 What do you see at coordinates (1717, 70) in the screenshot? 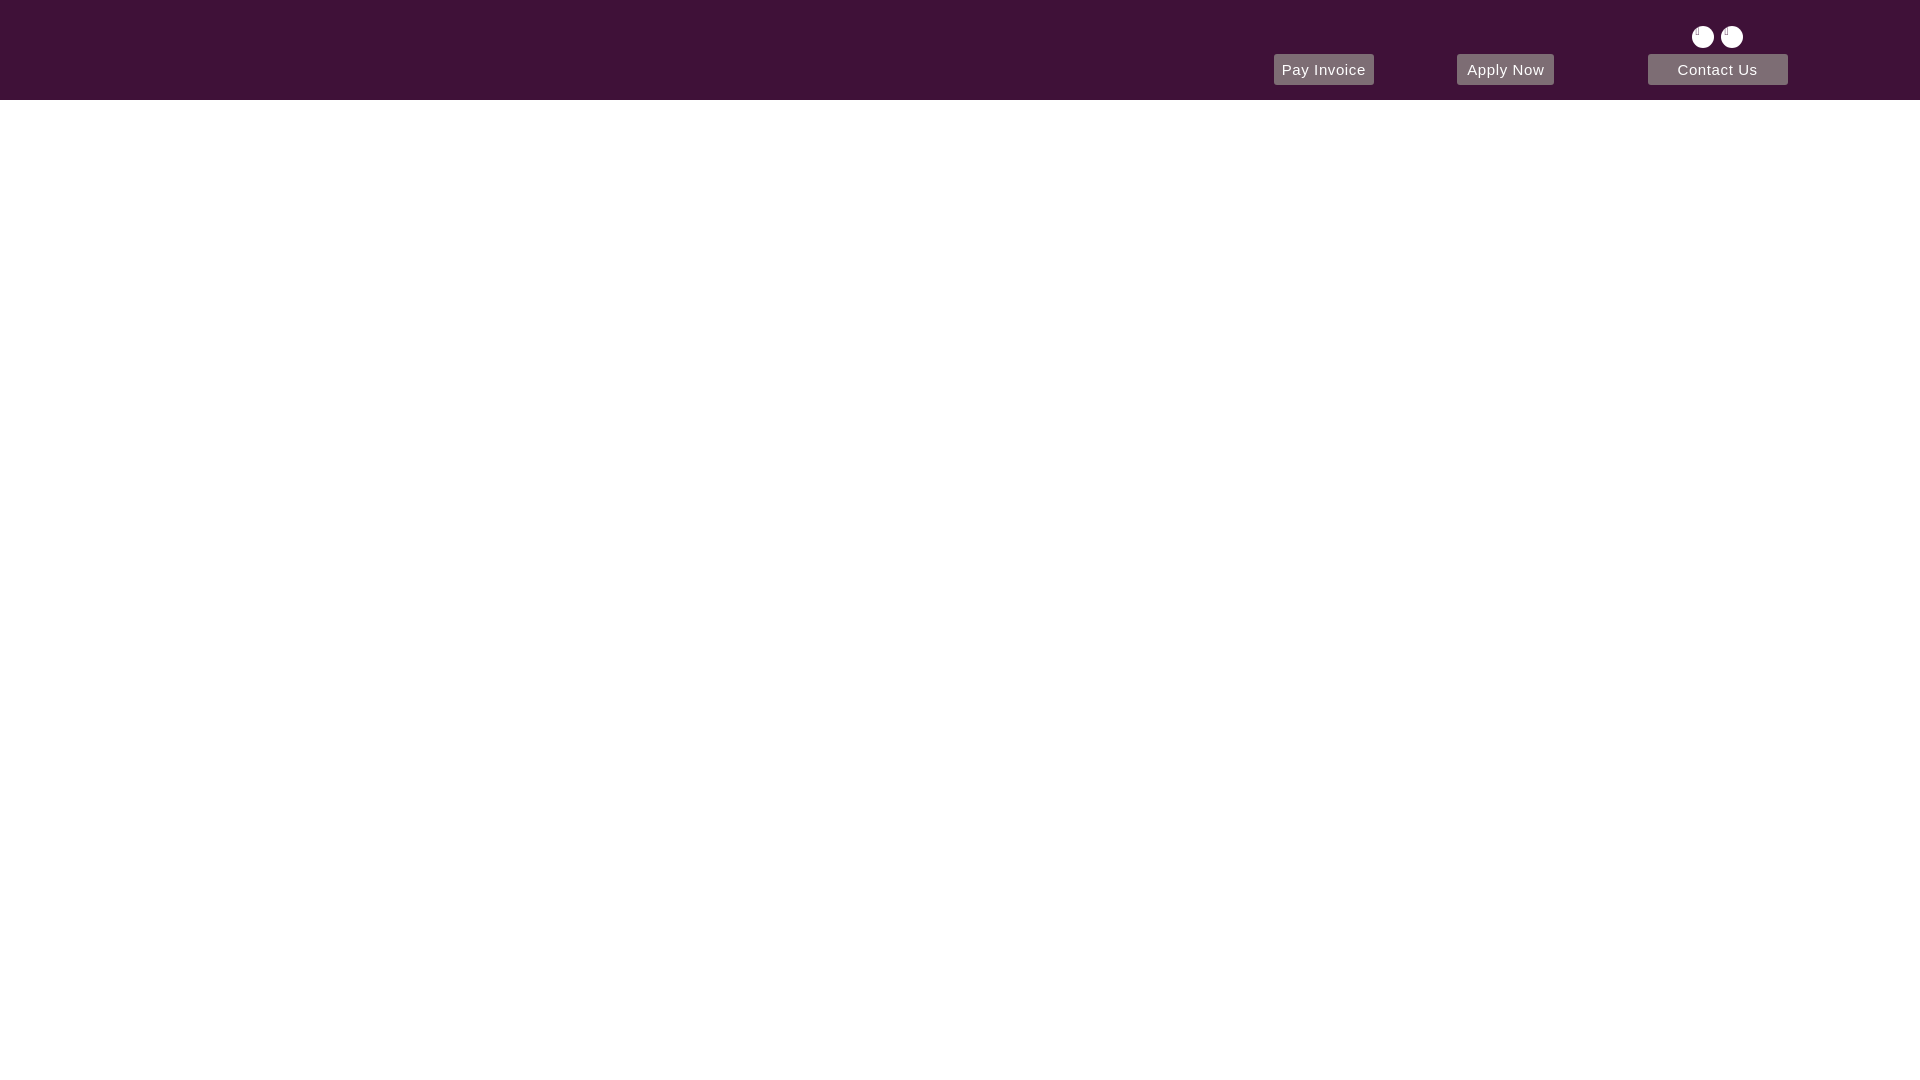
I see `Contact Us` at bounding box center [1717, 70].